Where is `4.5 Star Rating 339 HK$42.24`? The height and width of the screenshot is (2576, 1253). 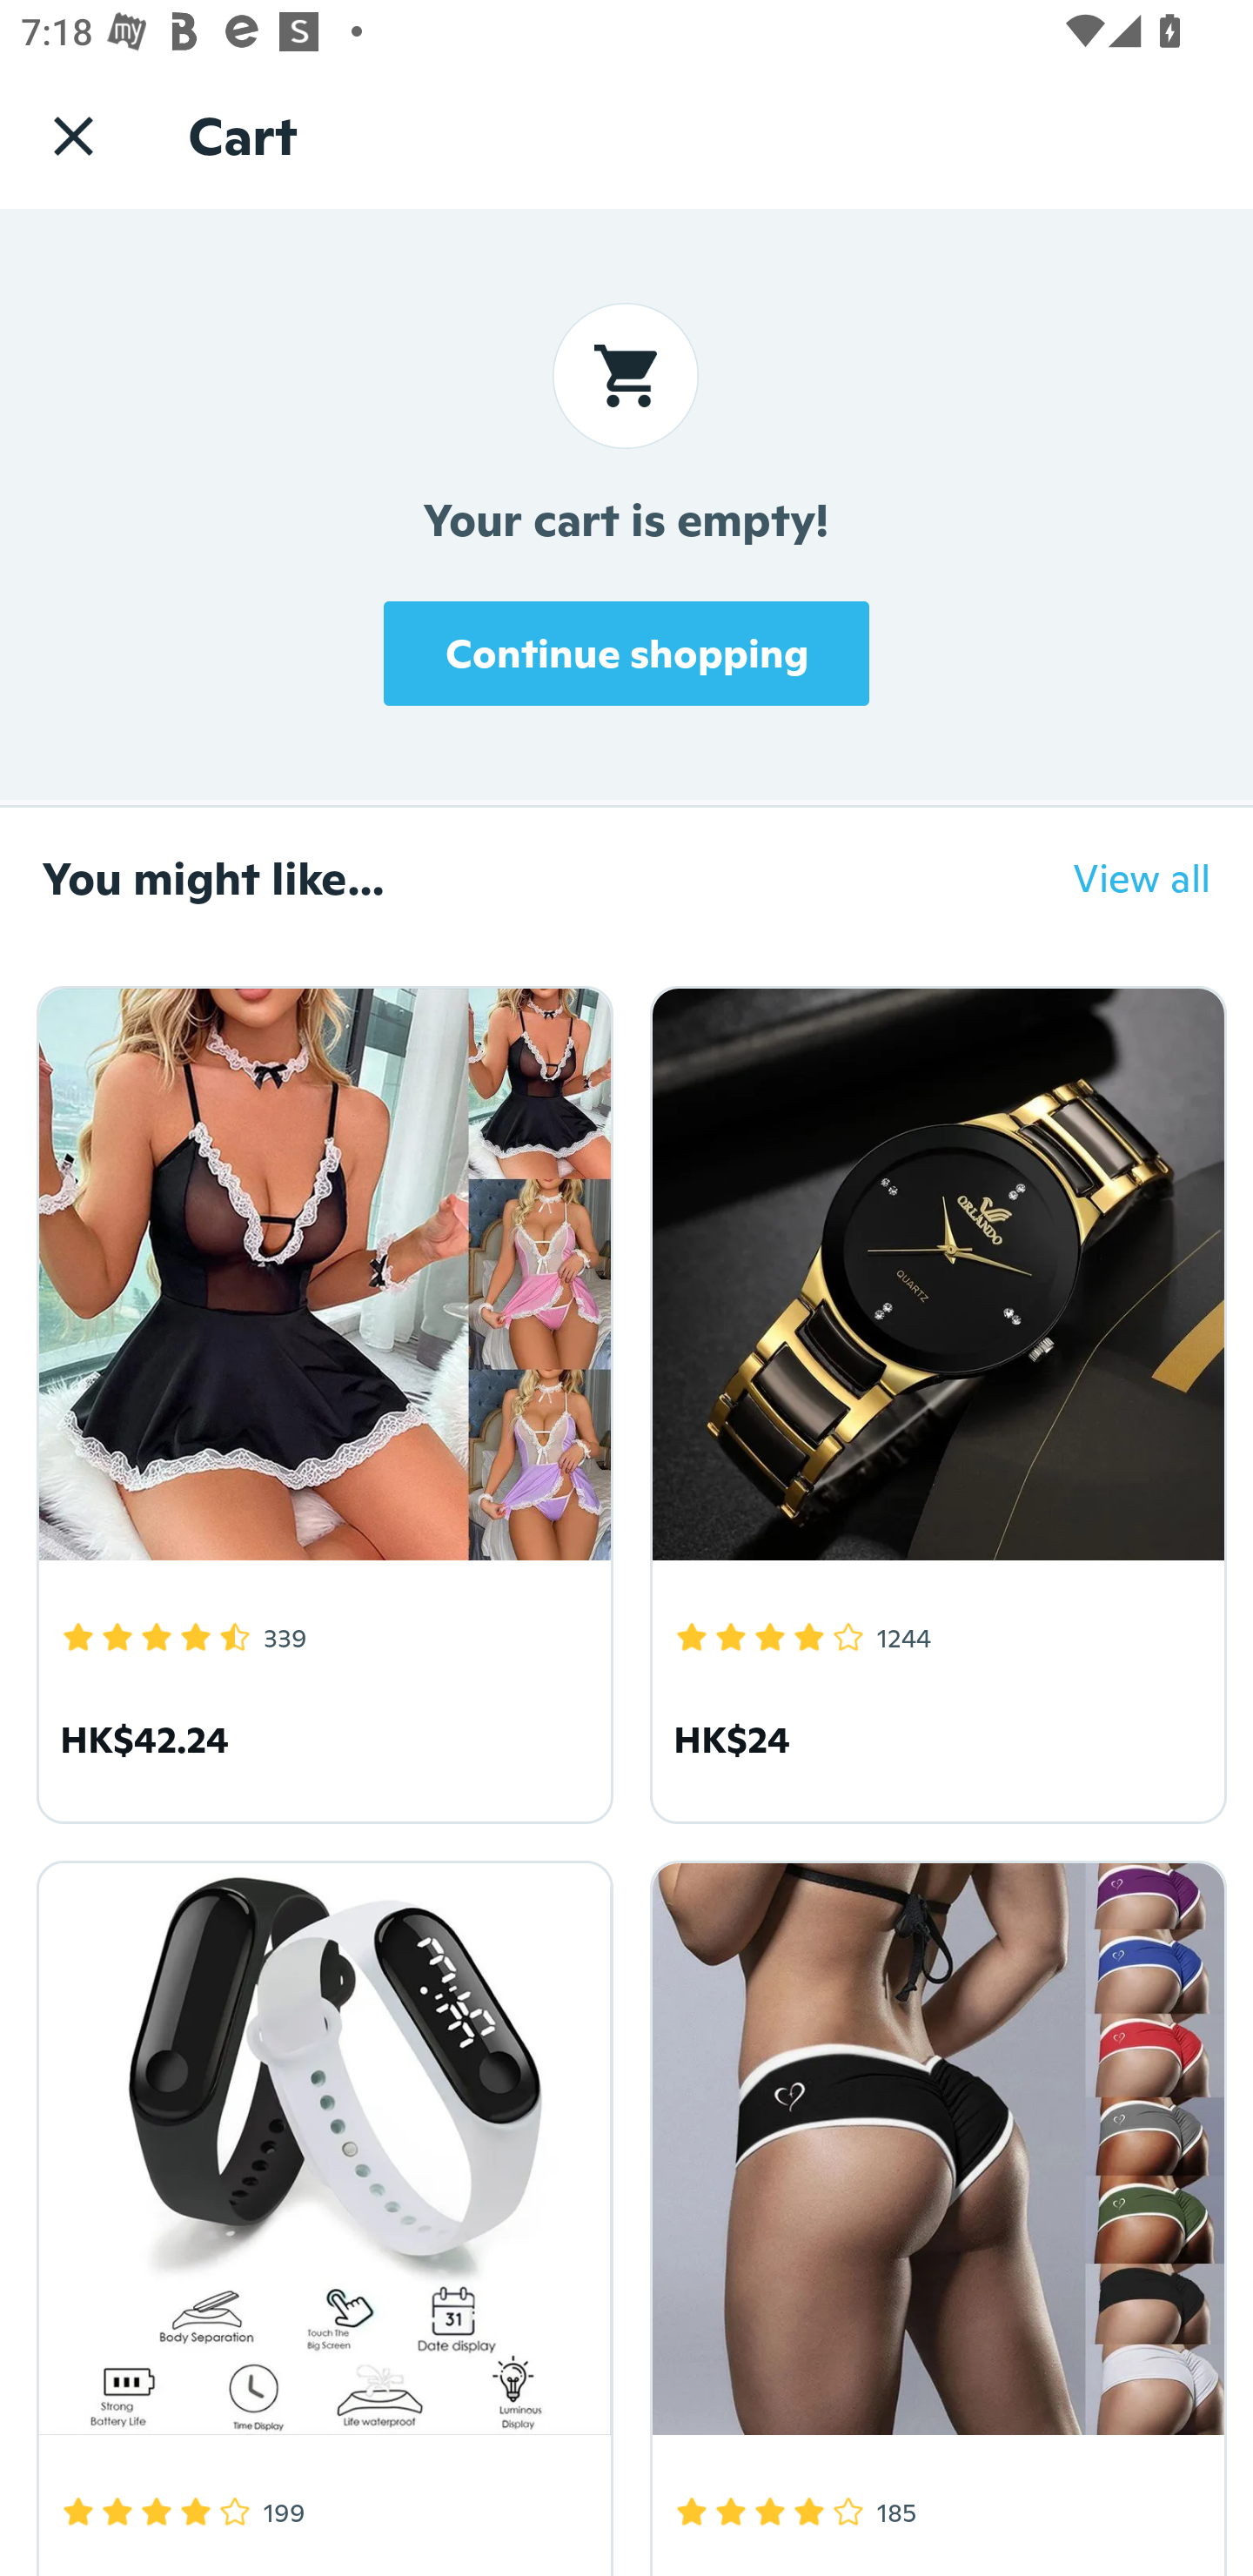
4.5 Star Rating 339 HK$42.24 is located at coordinates (320, 1399).